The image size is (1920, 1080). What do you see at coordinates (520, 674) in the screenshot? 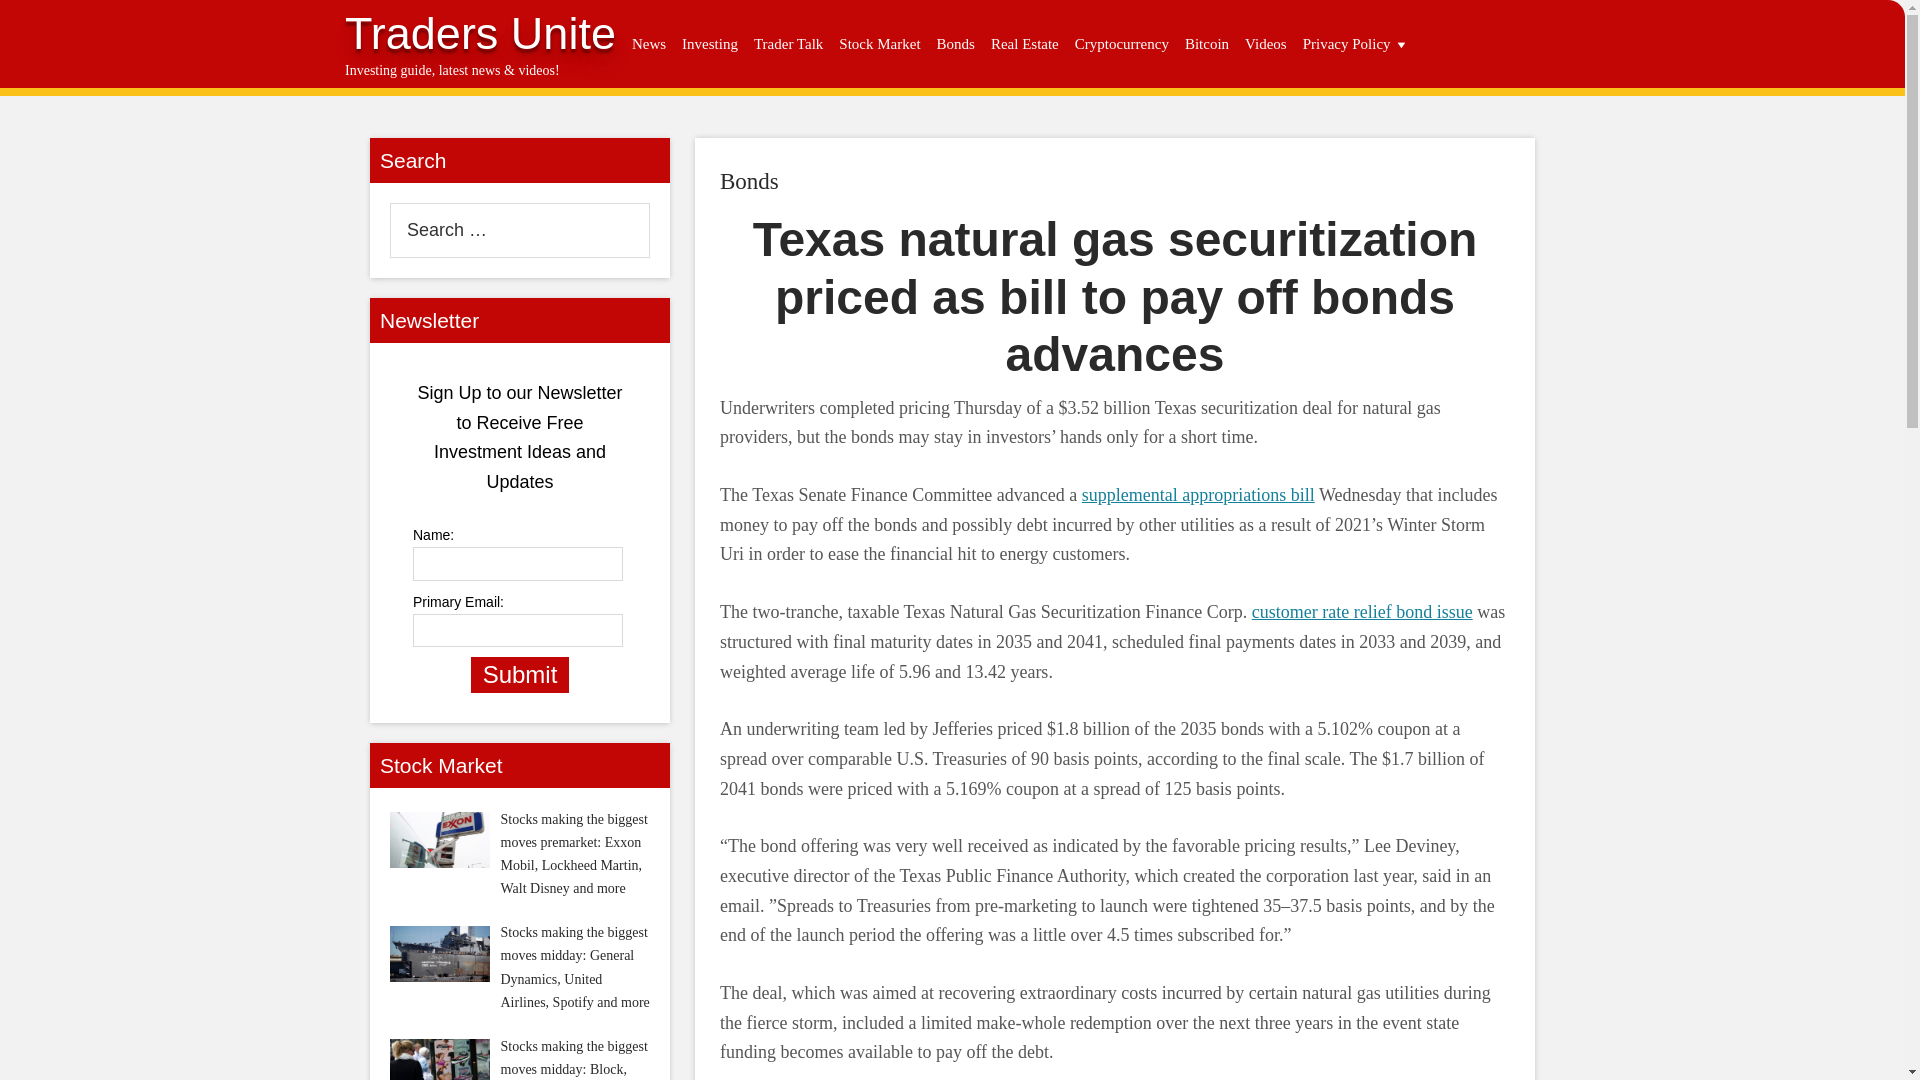
I see `Submit` at bounding box center [520, 674].